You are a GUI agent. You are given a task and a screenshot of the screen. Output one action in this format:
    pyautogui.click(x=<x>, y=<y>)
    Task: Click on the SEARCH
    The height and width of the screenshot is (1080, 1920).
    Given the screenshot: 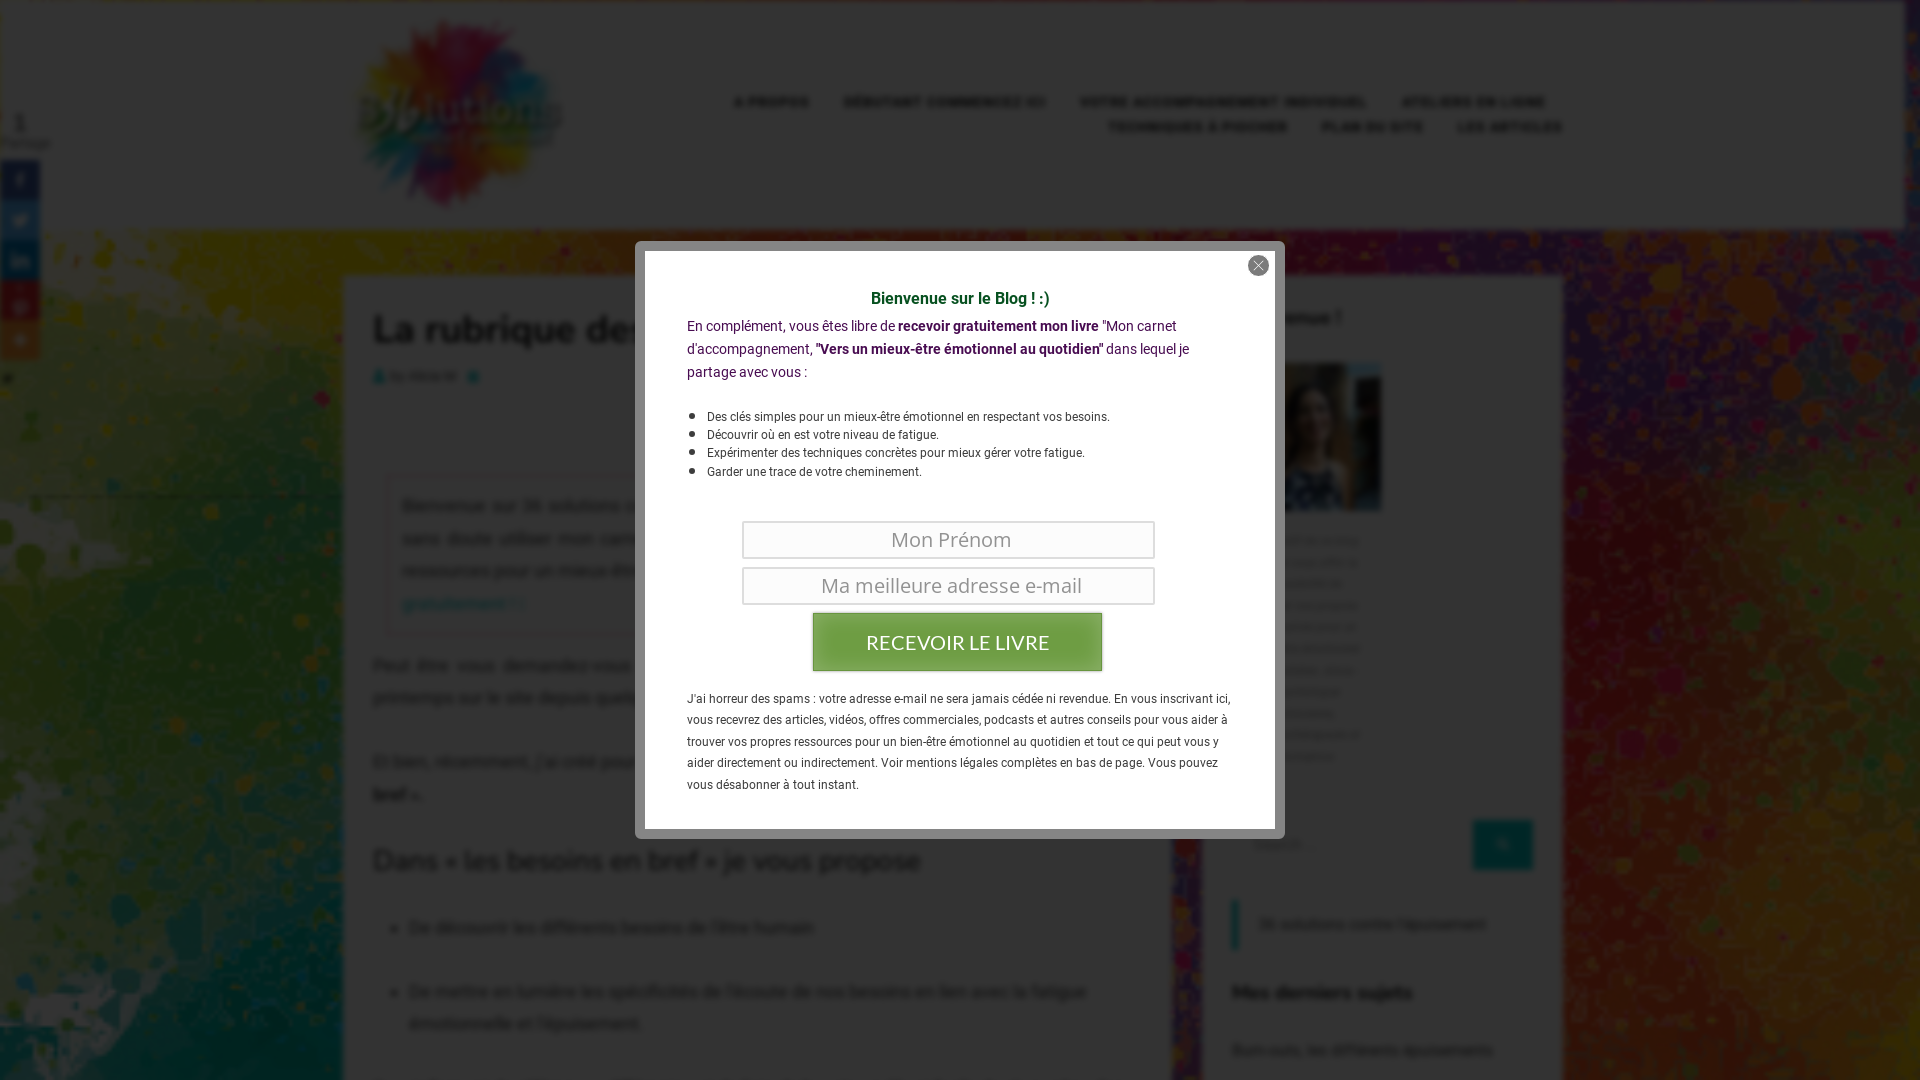 What is the action you would take?
    pyautogui.click(x=1502, y=845)
    